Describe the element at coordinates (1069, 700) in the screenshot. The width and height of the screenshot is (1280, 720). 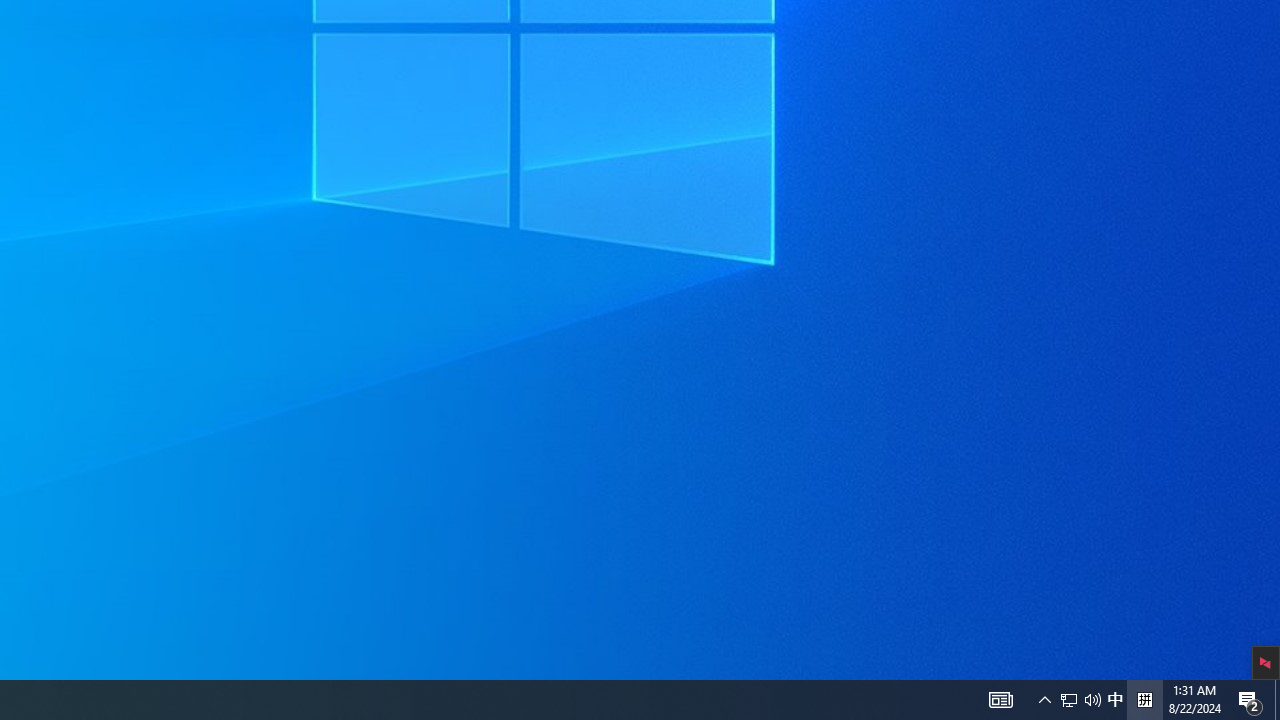
I see `Show desktop` at that location.